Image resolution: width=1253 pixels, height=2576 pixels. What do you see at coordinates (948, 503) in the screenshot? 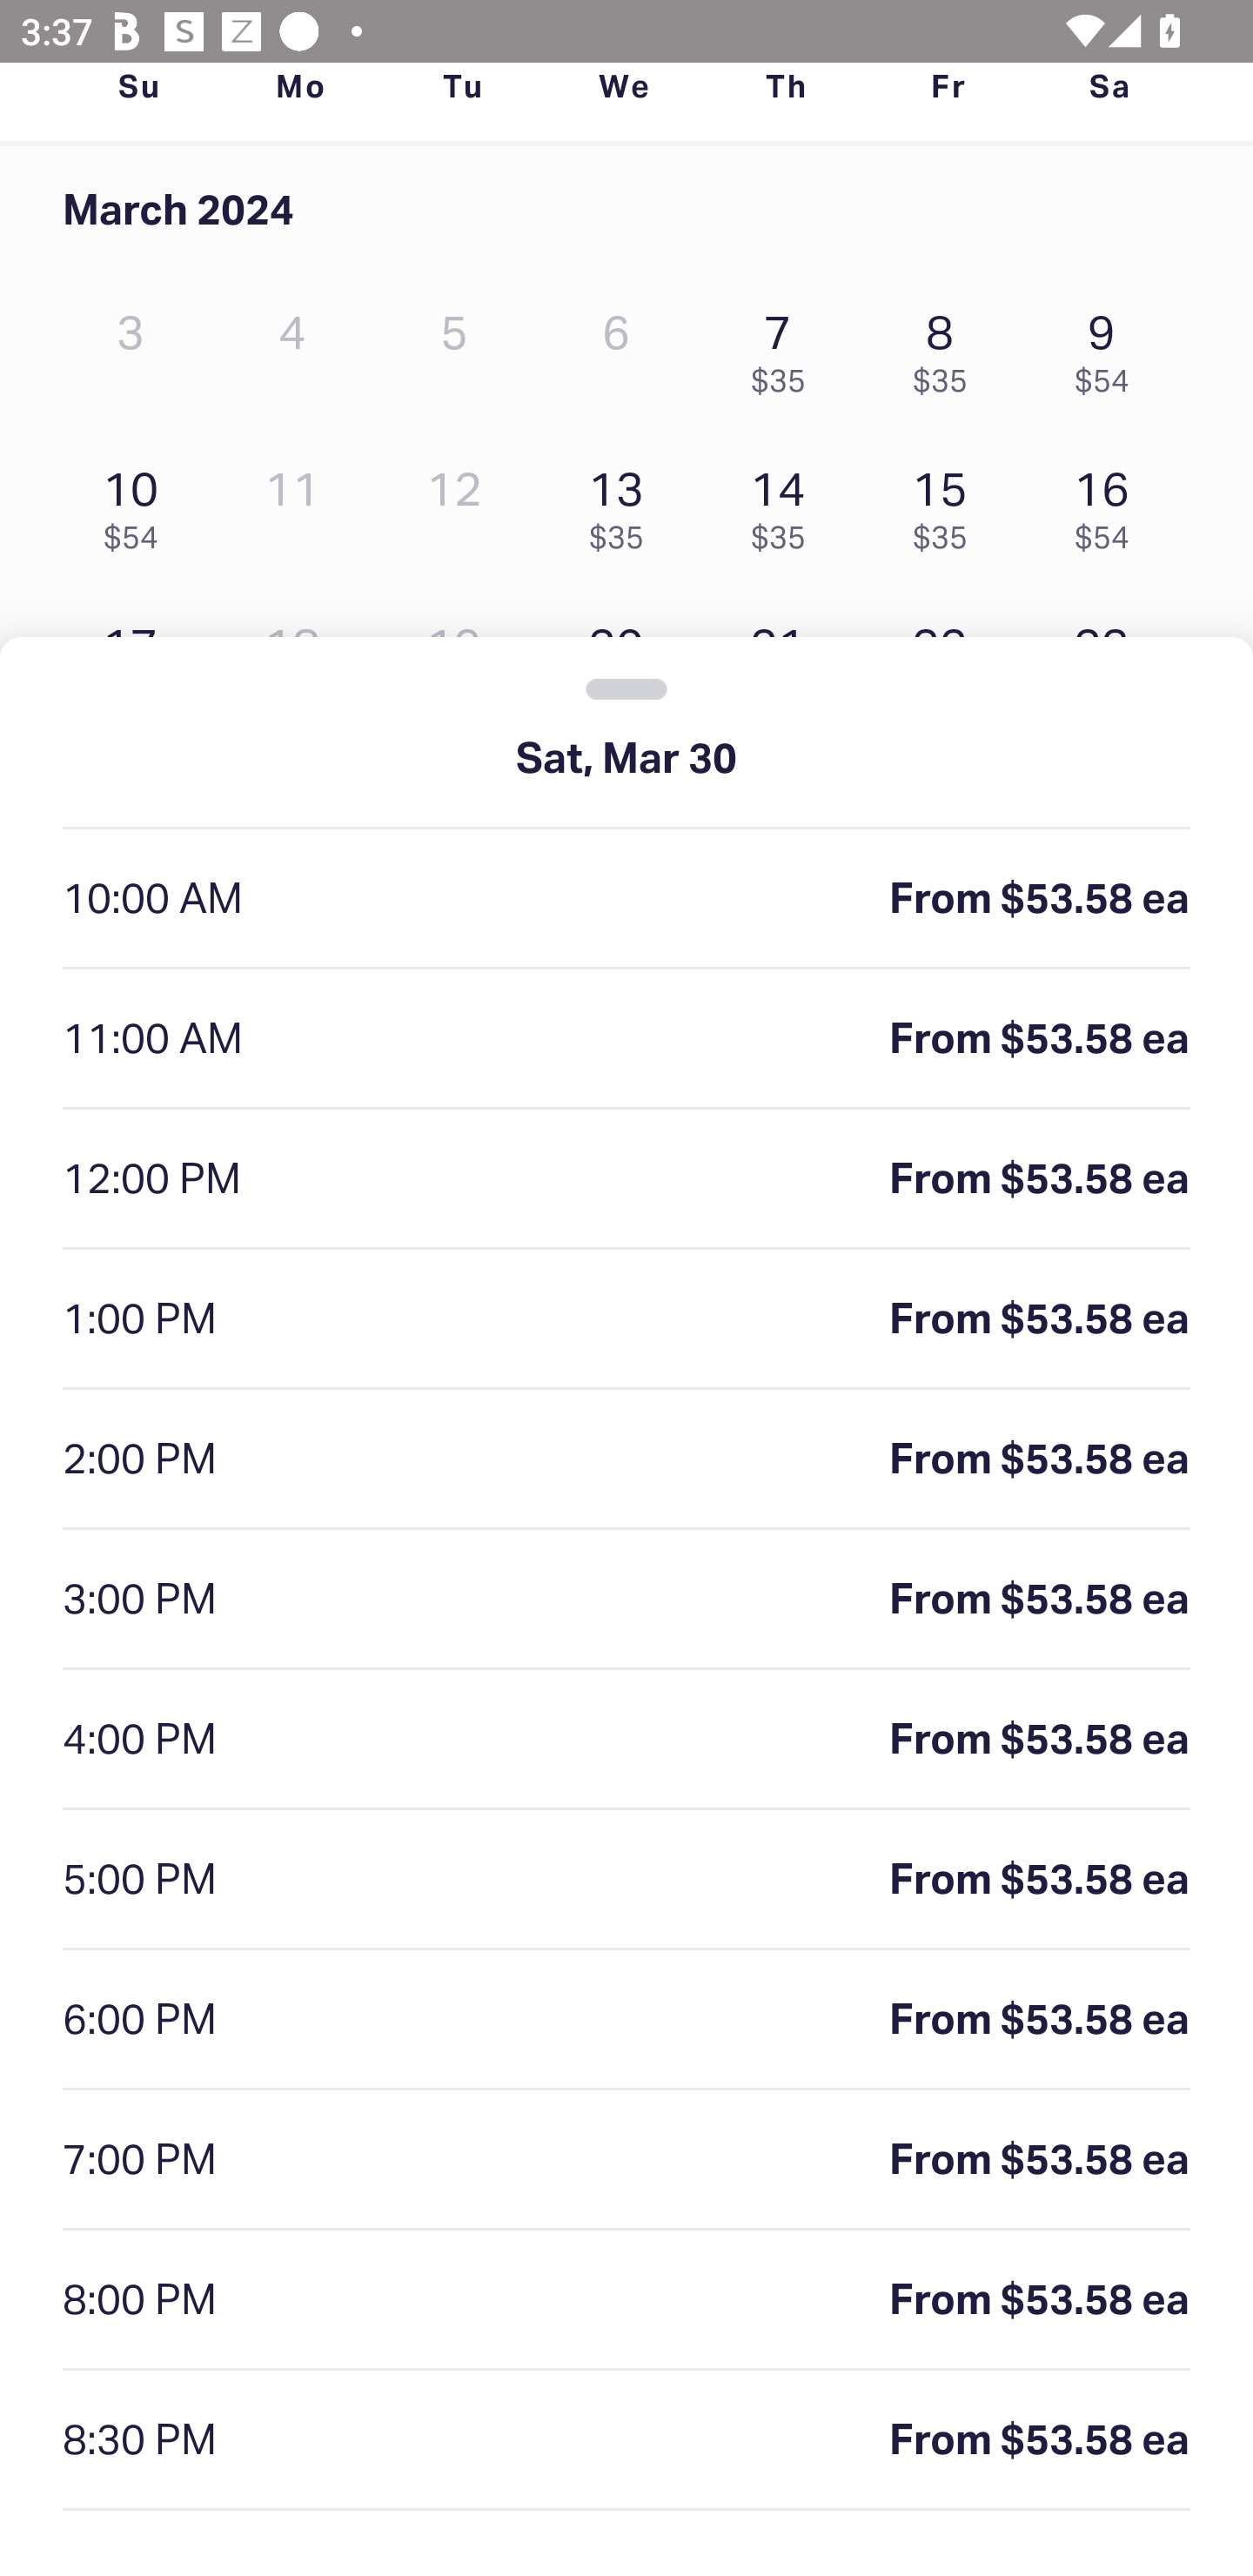
I see `15 $35` at bounding box center [948, 503].